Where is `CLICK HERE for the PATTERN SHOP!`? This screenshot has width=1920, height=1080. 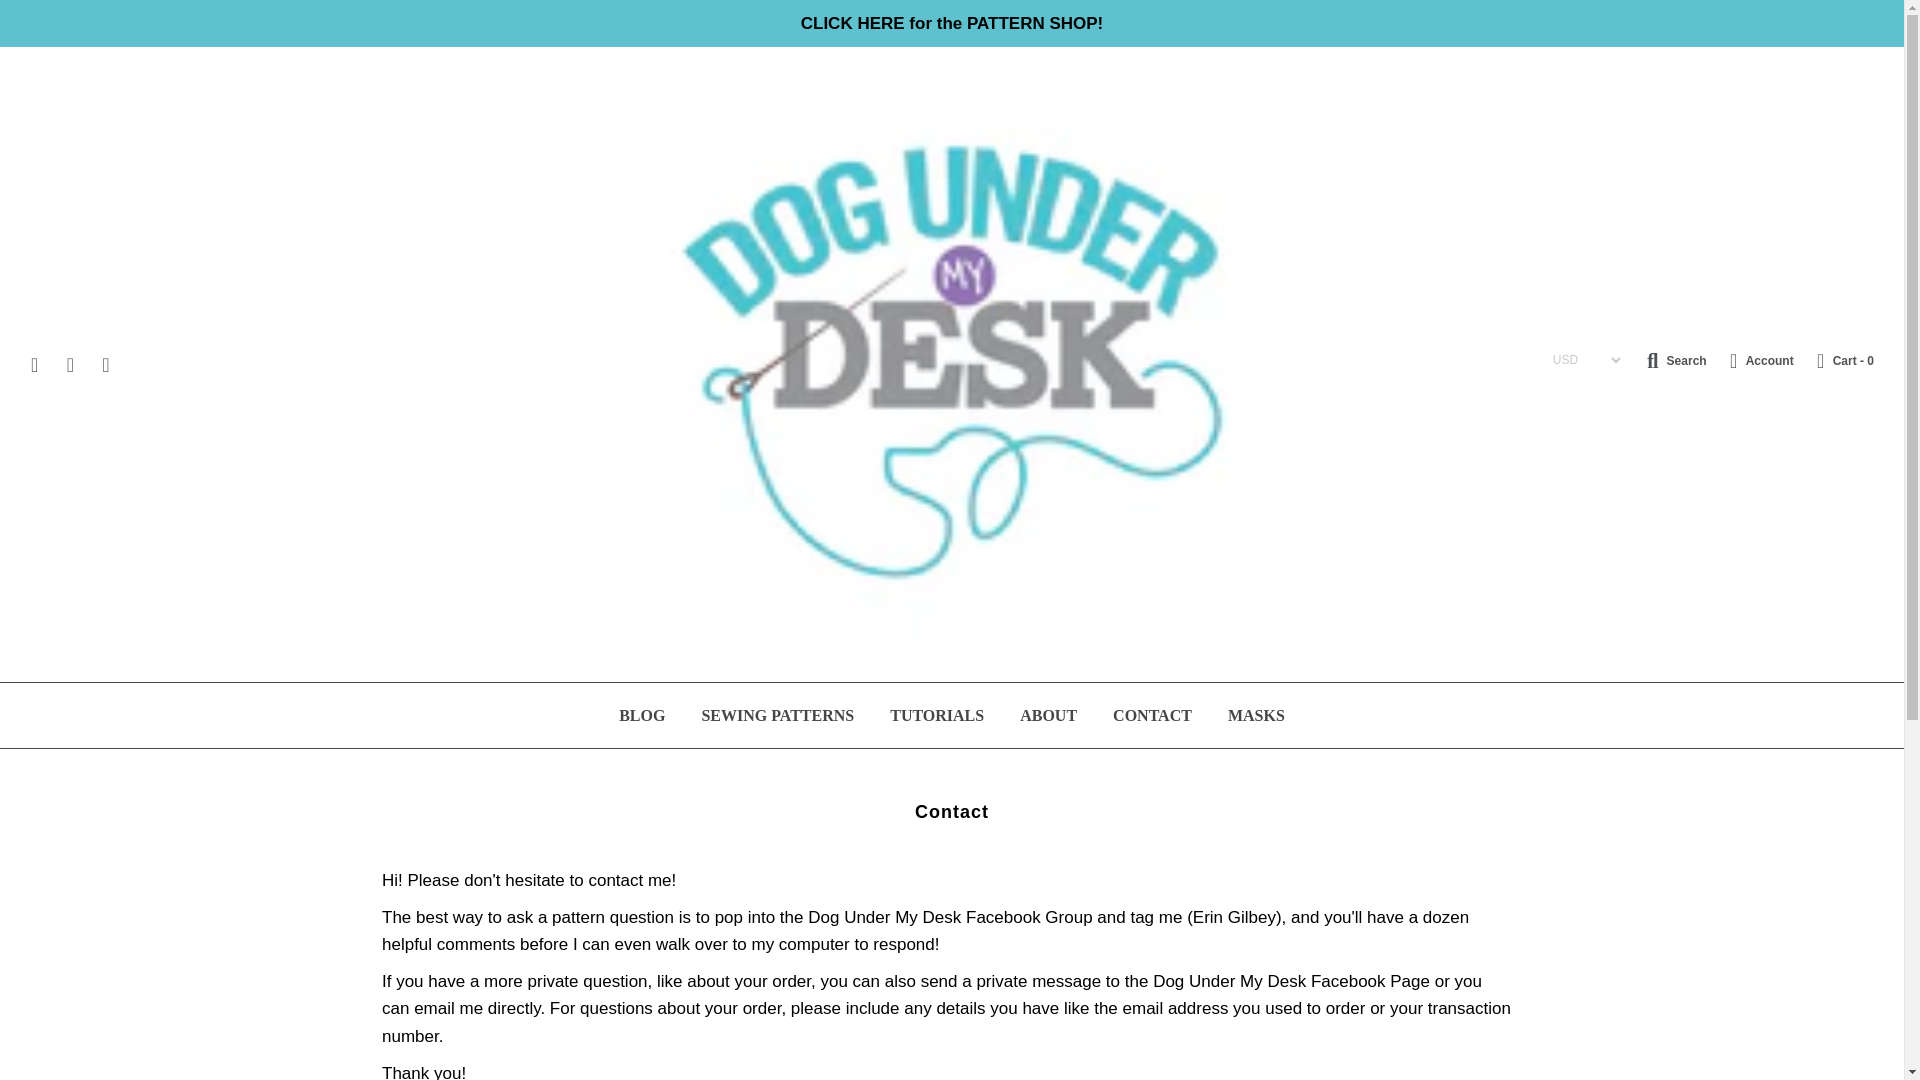
CLICK HERE for the PATTERN SHOP! is located at coordinates (952, 22).